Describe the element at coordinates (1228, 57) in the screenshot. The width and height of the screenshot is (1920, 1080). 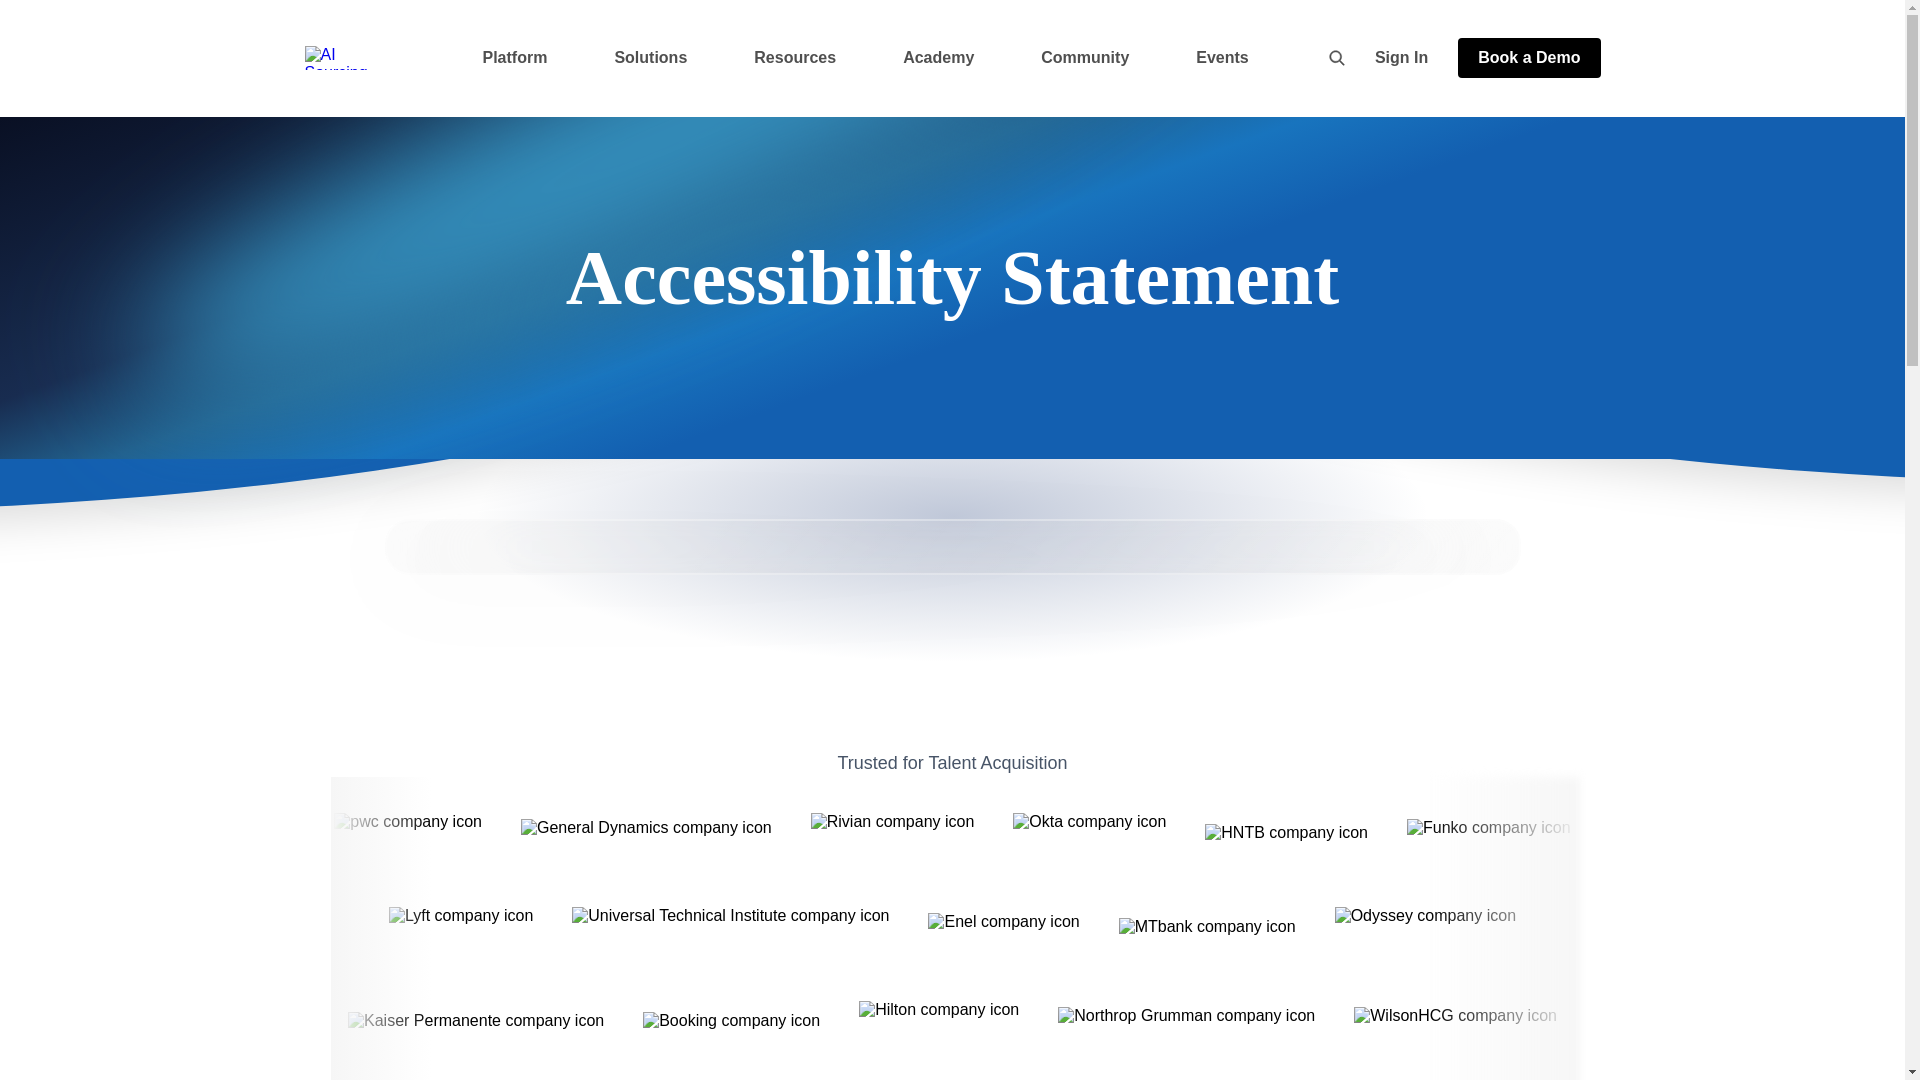
I see `Events` at that location.